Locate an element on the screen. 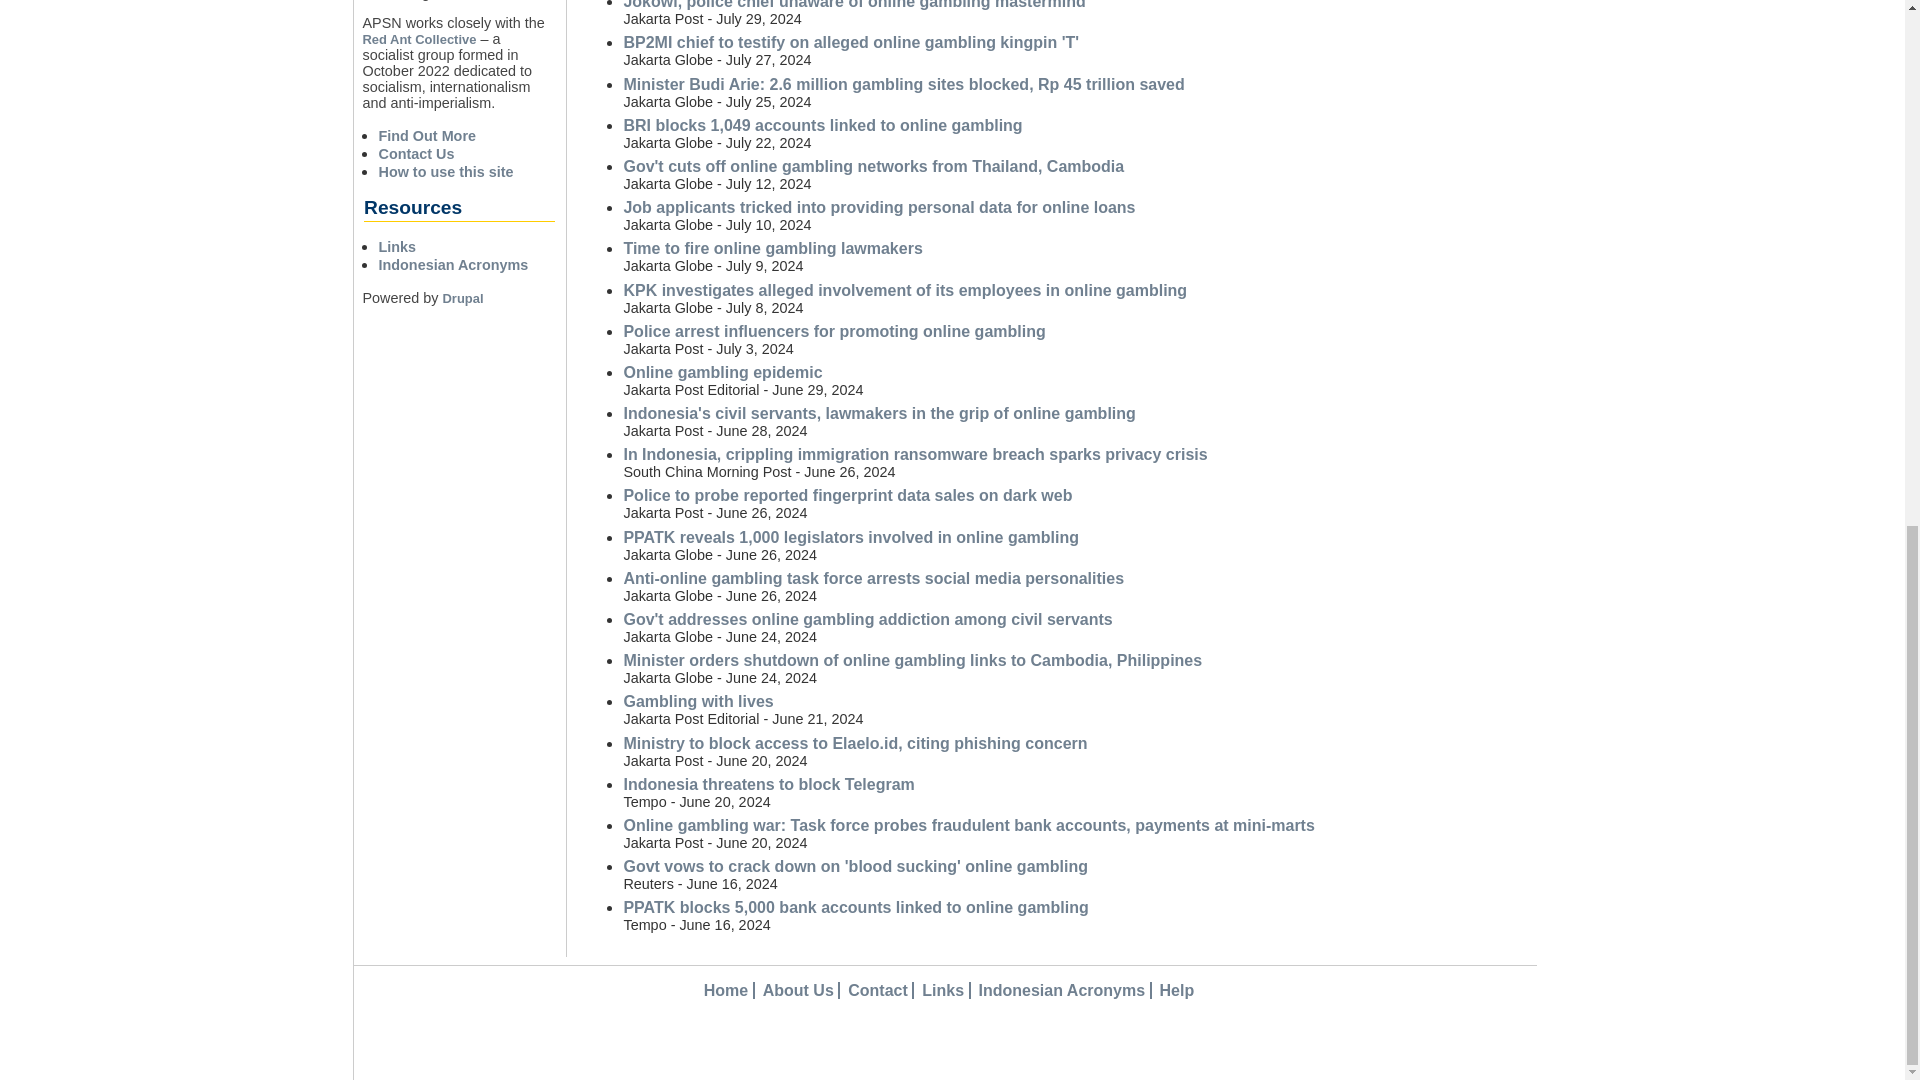 The image size is (1920, 1080). PPATK blocks 5,000 bank accounts linked to online gambling is located at coordinates (855, 906).